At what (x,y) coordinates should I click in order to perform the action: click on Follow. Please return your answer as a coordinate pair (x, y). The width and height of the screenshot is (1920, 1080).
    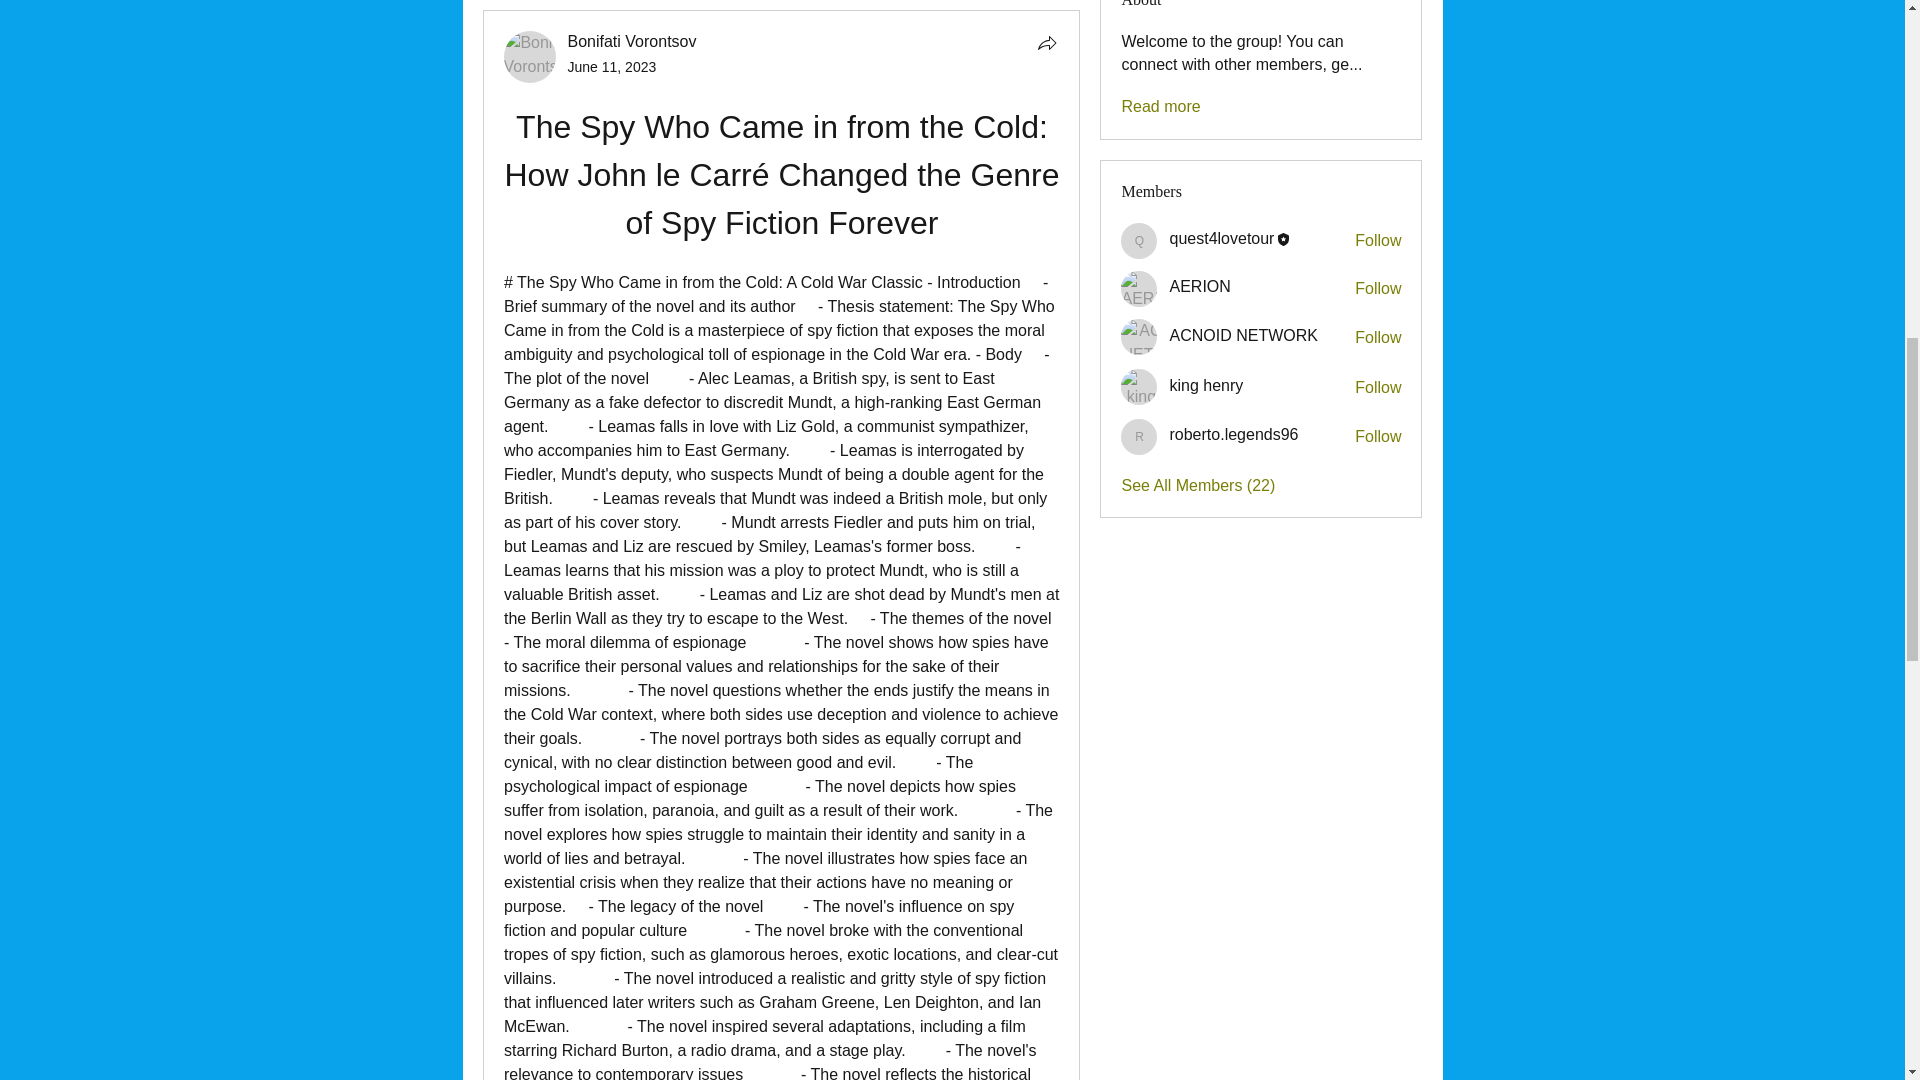
    Looking at the image, I should click on (1378, 436).